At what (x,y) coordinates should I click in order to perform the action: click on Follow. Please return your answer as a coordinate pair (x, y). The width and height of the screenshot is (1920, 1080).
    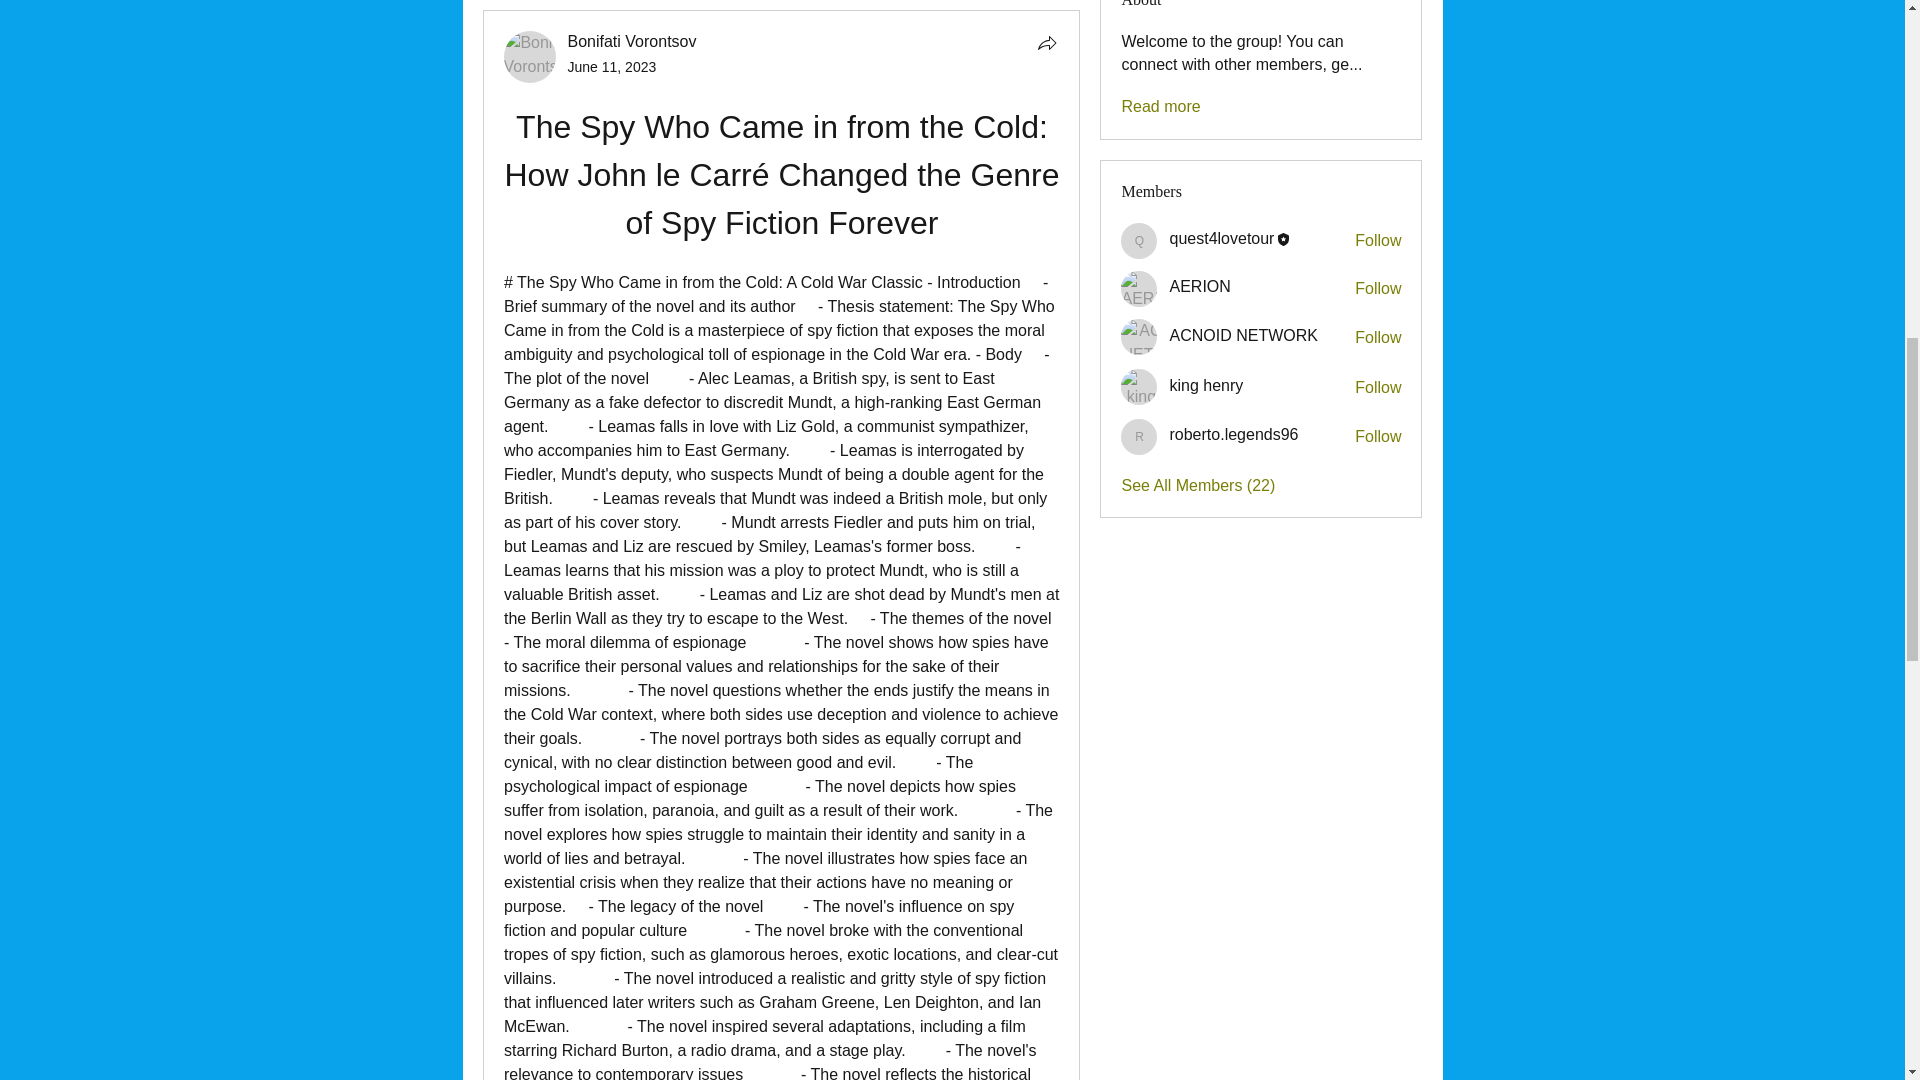
    Looking at the image, I should click on (1378, 436).